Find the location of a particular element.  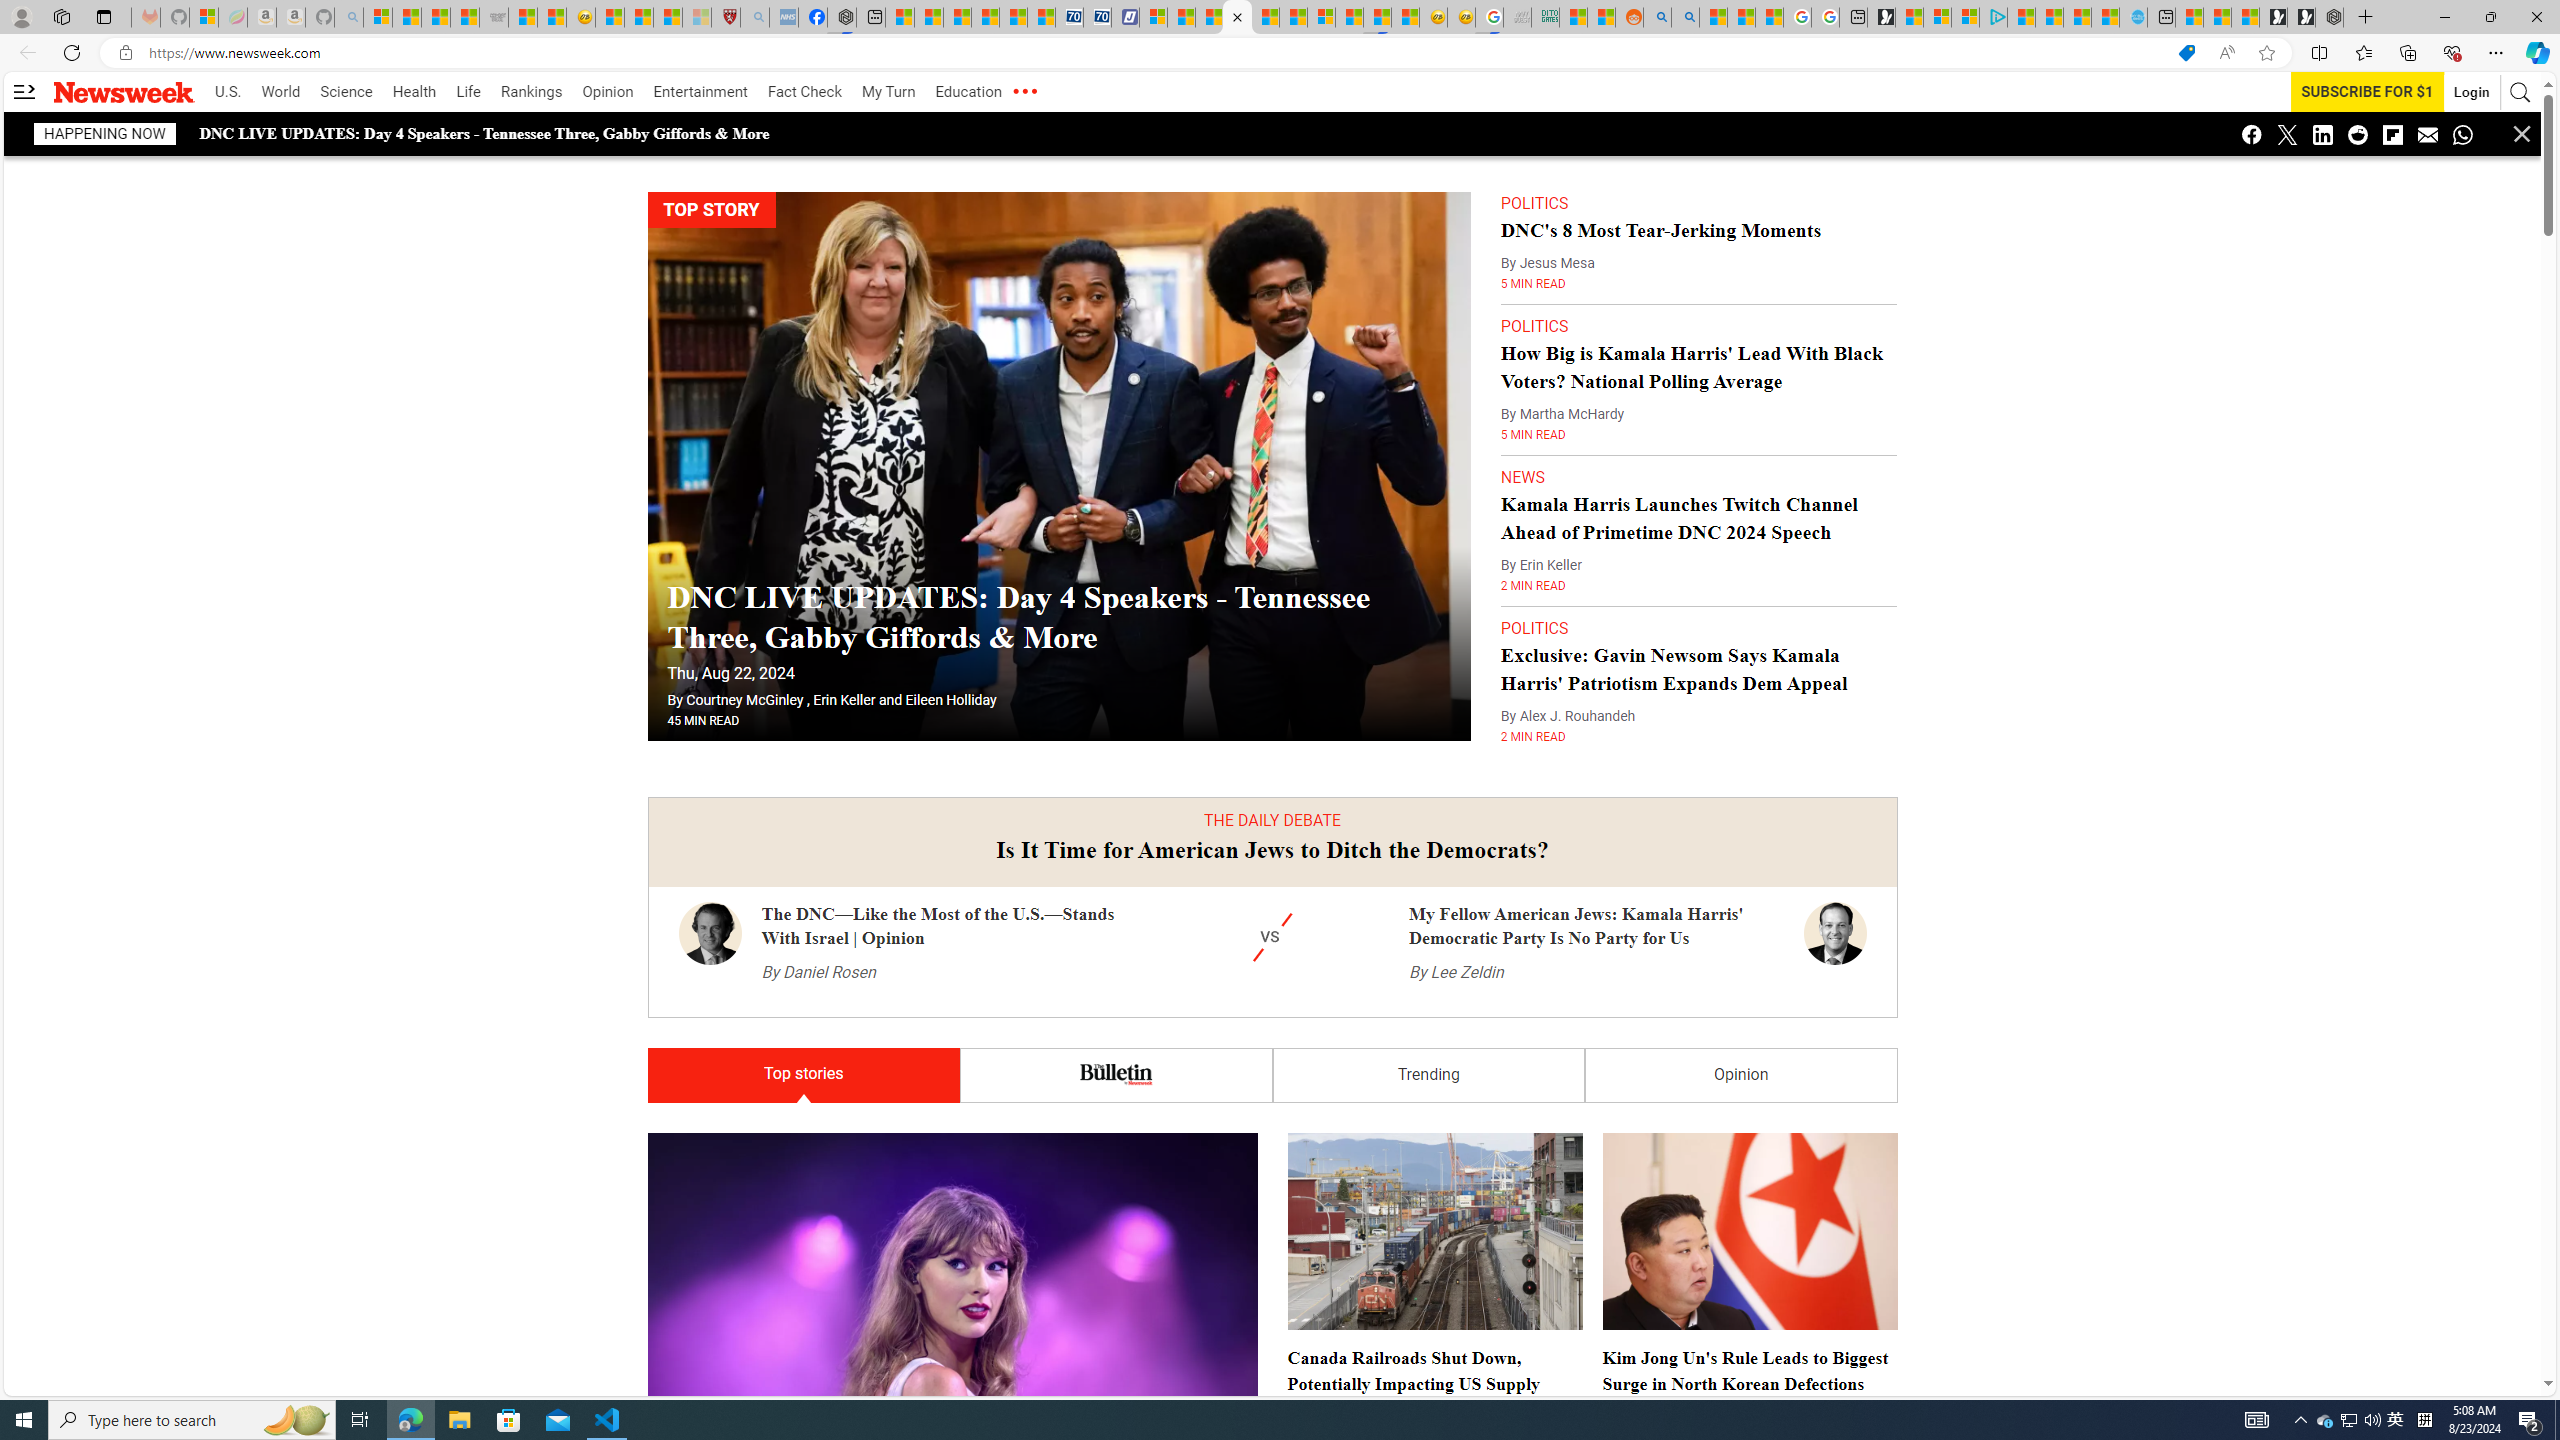

DNC's 8 Most Tear-Jerking Moments is located at coordinates (1661, 229).